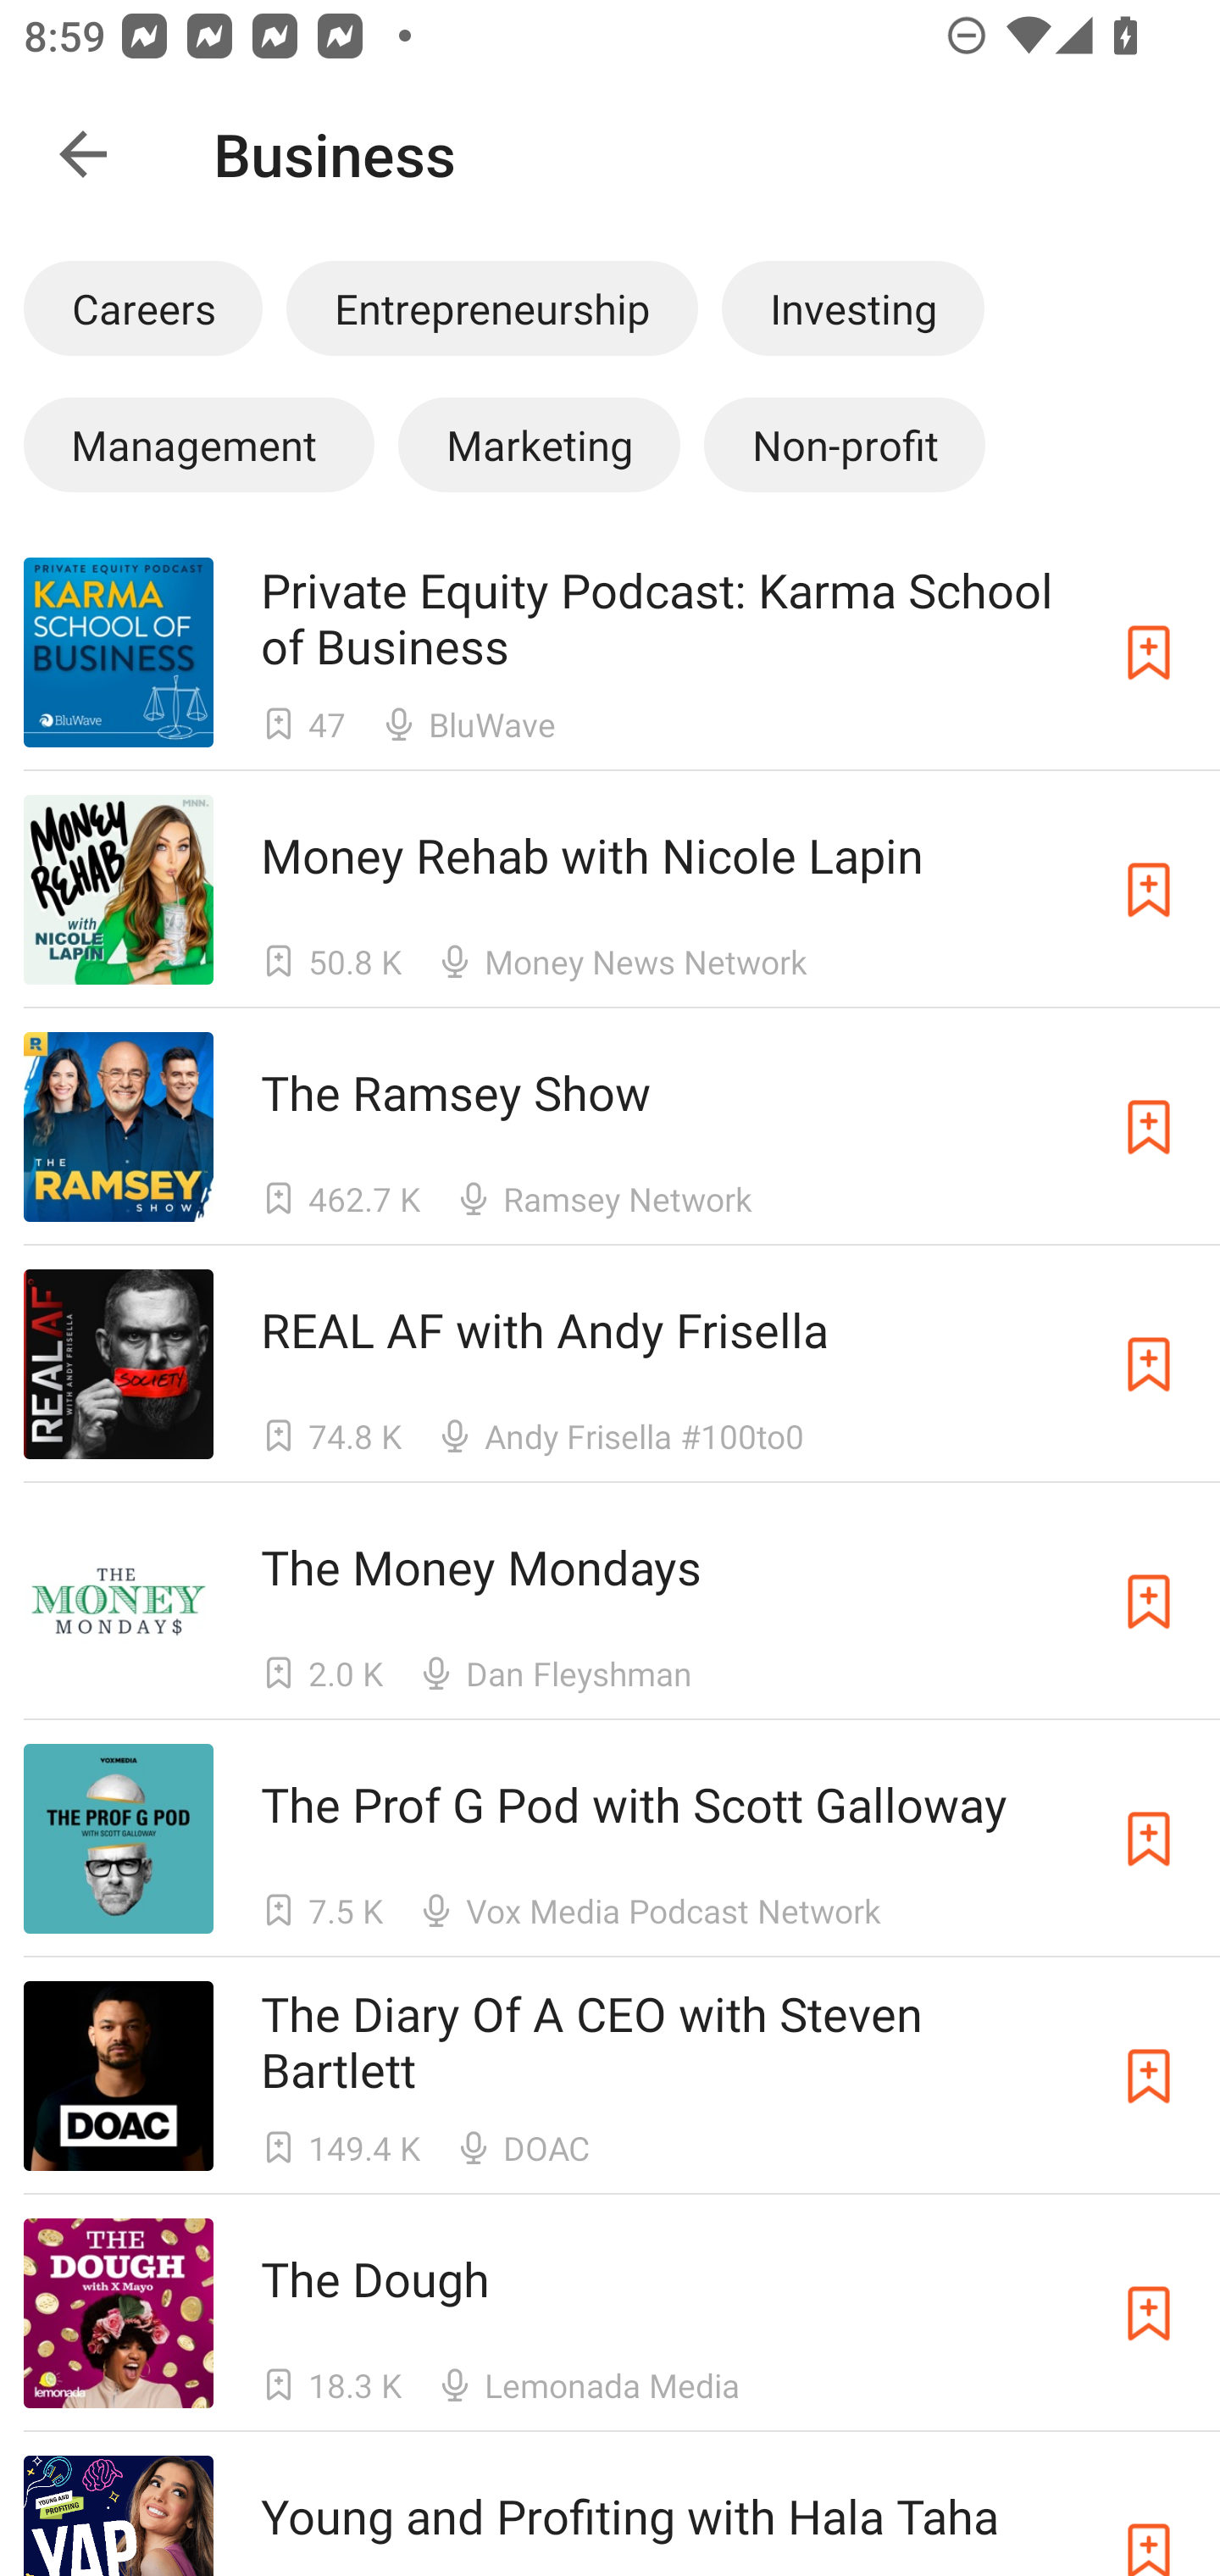 The height and width of the screenshot is (2576, 1220). What do you see at coordinates (1149, 890) in the screenshot?
I see `Subscribe` at bounding box center [1149, 890].